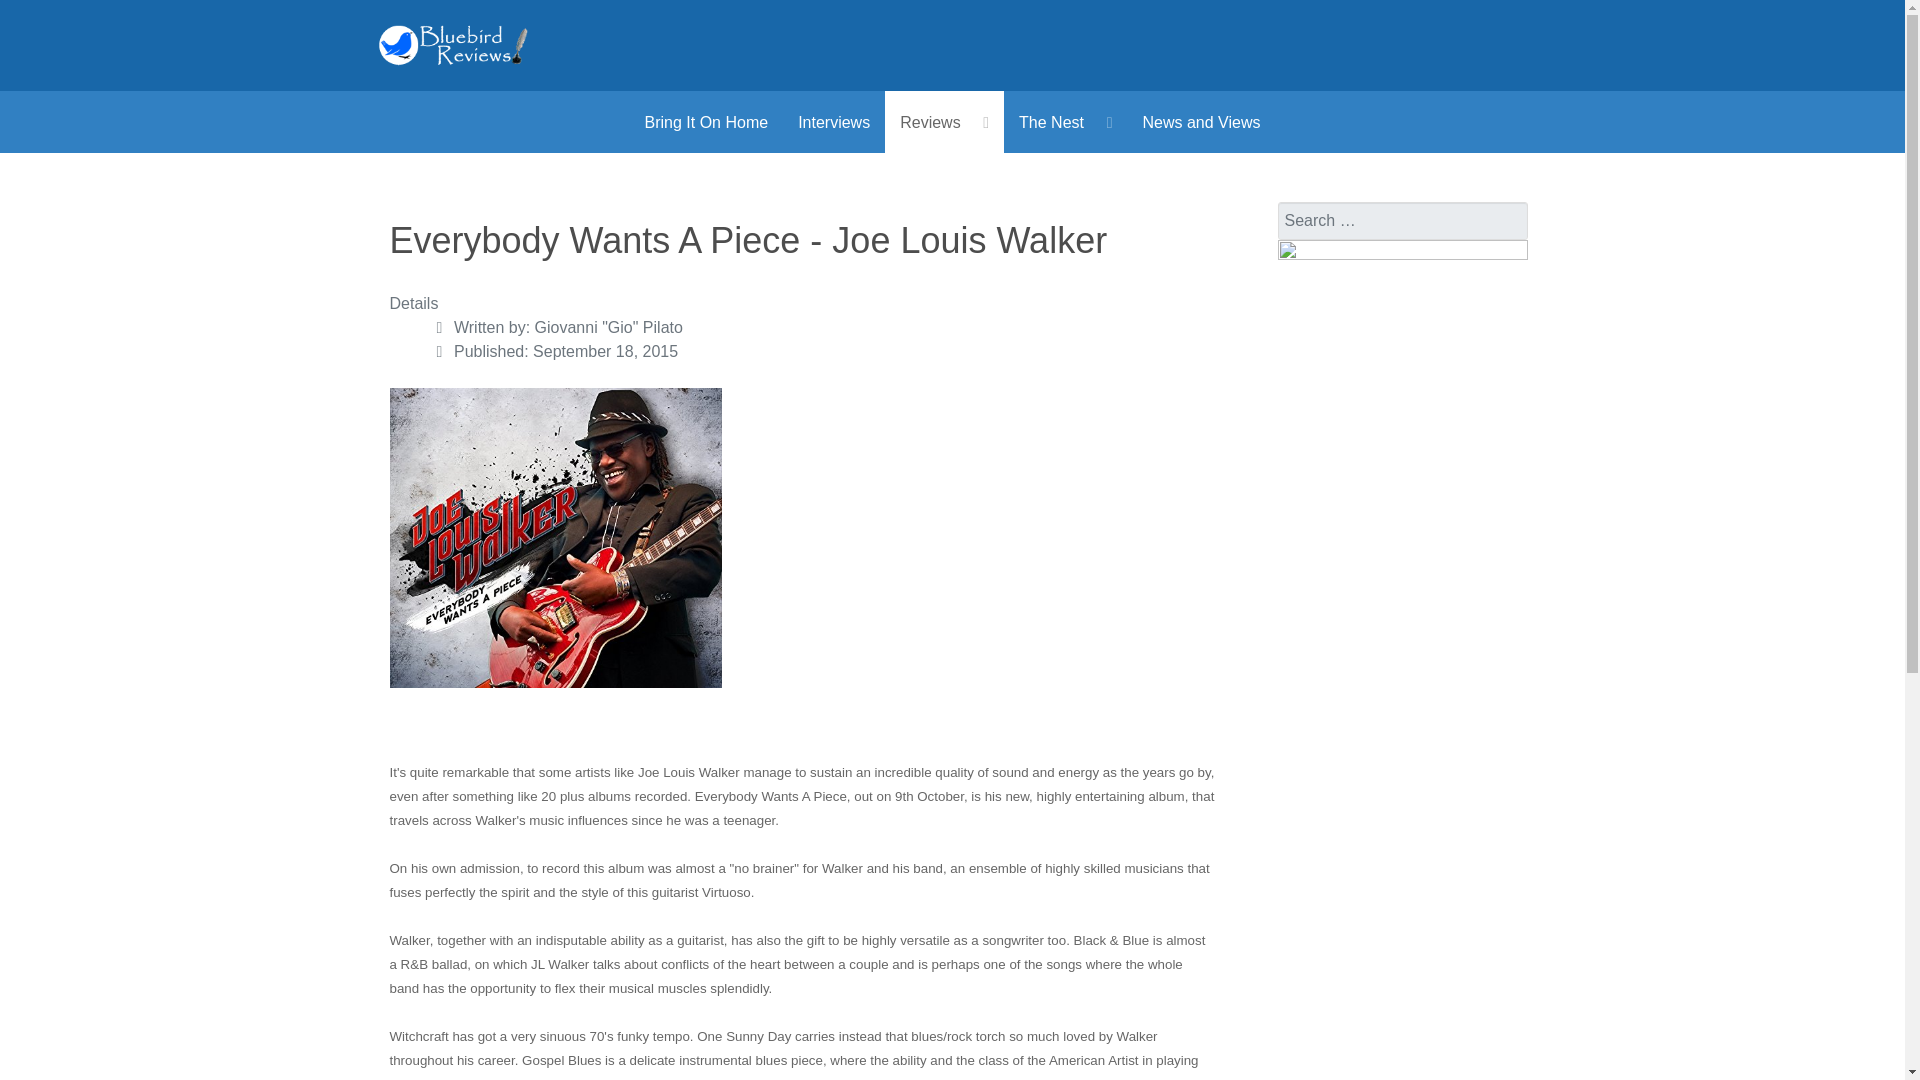  Describe the element at coordinates (453, 44) in the screenshot. I see `Bluebird Reviews` at that location.